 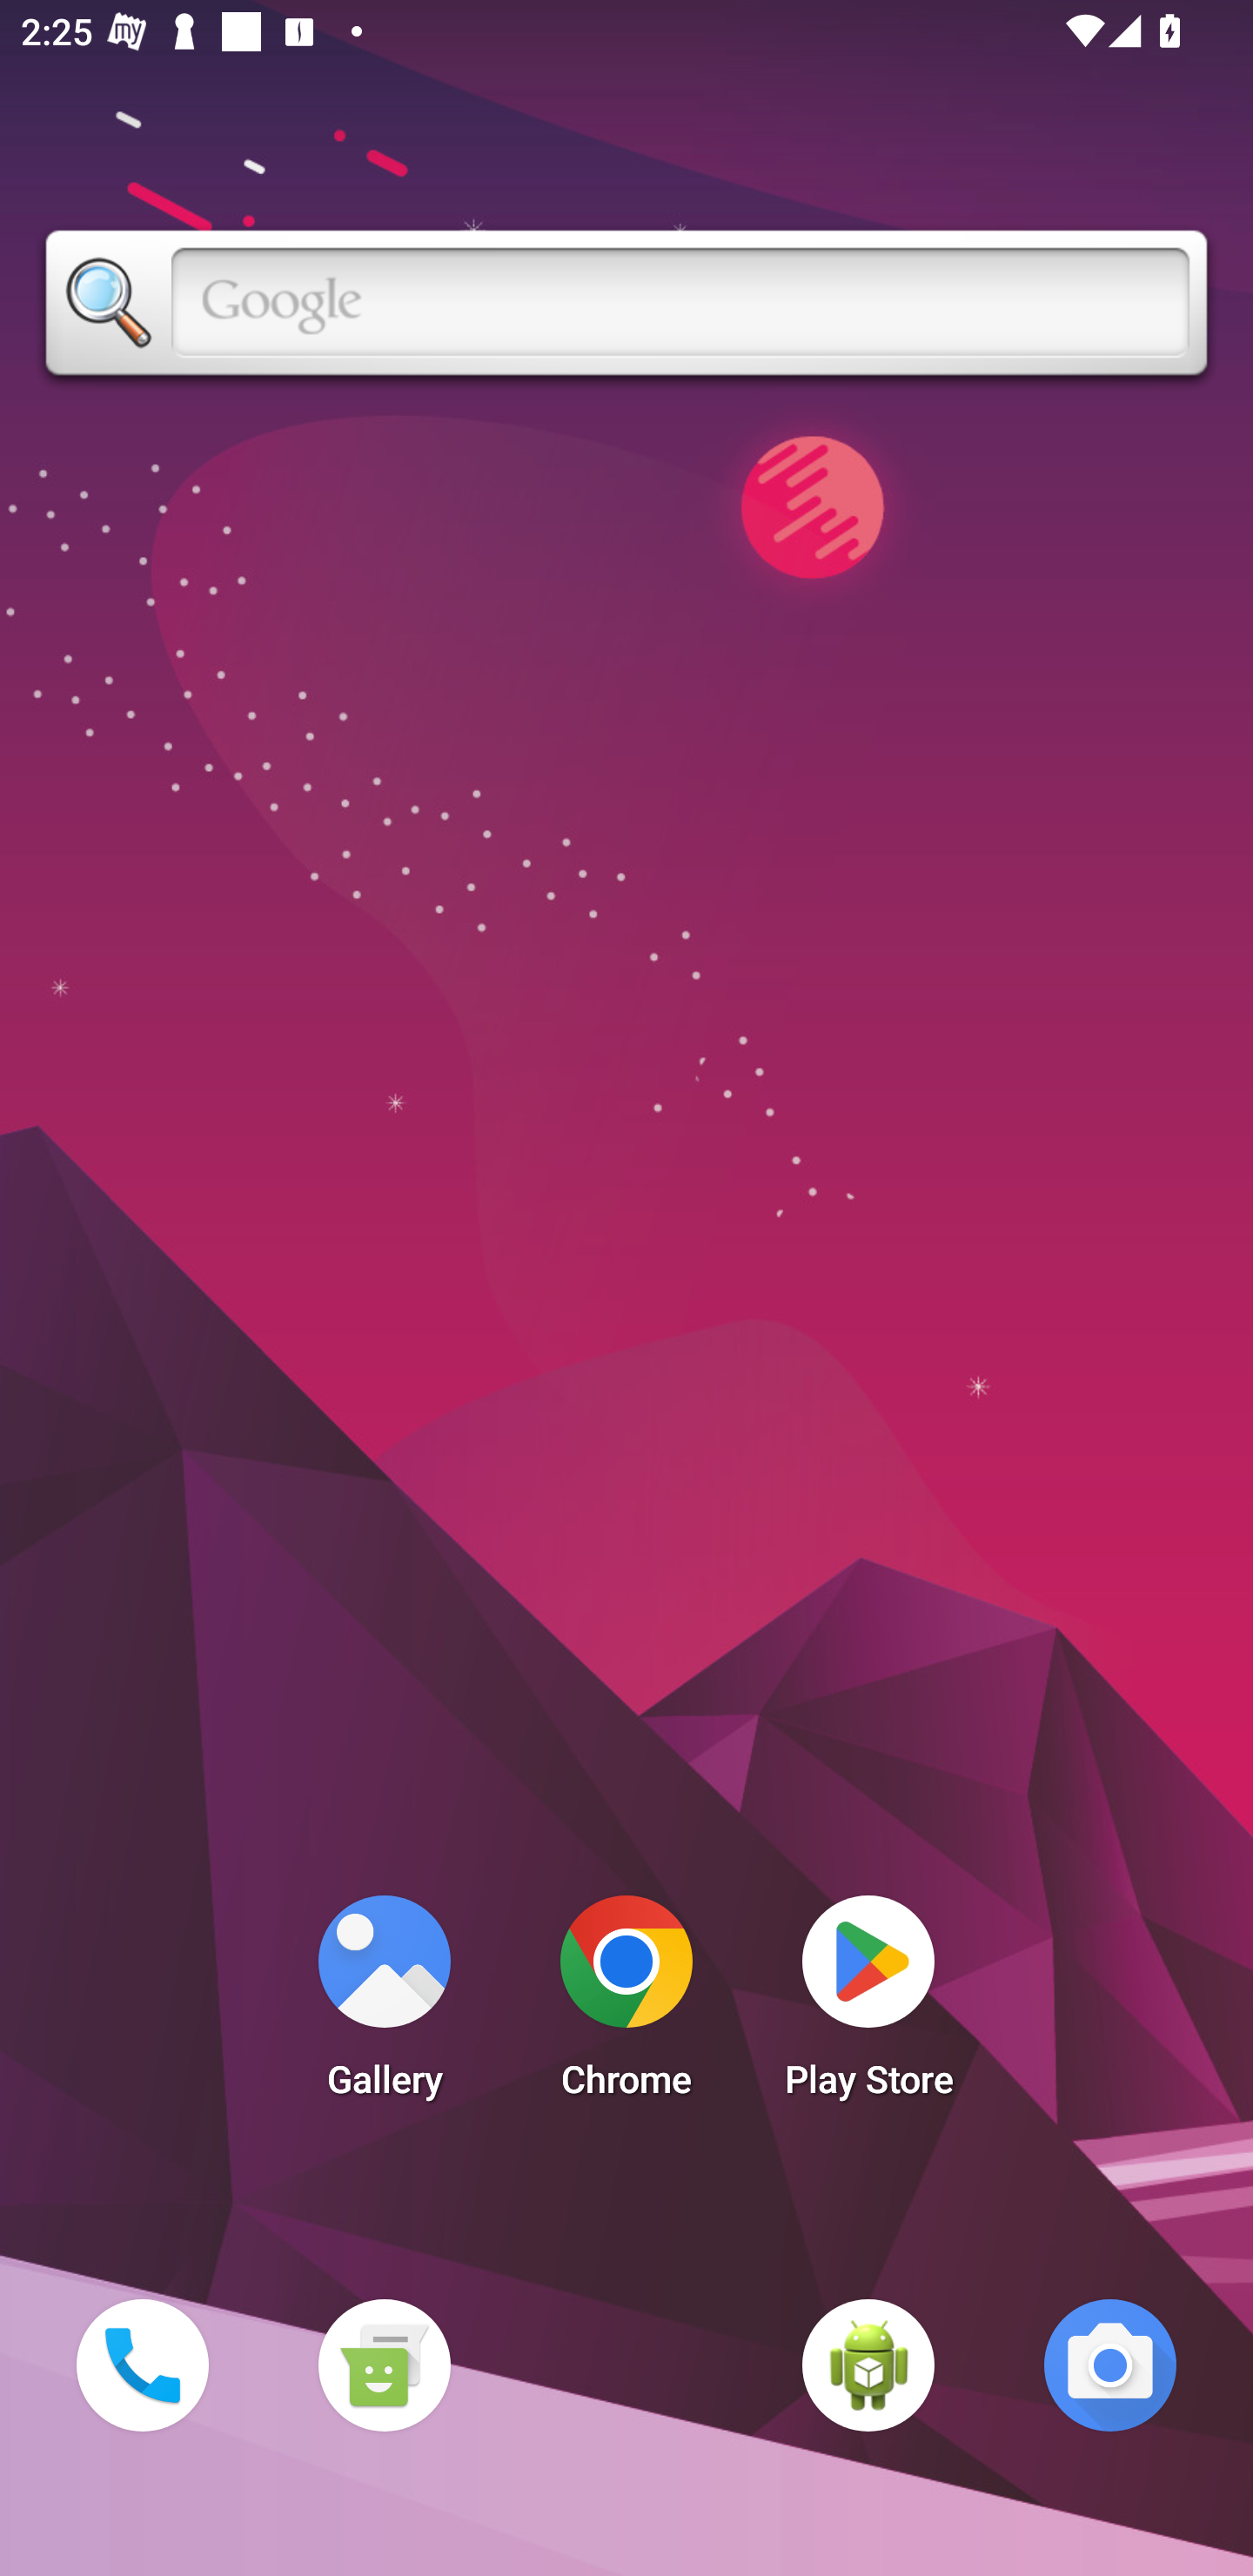 What do you see at coordinates (384, 2365) in the screenshot?
I see `Messaging` at bounding box center [384, 2365].